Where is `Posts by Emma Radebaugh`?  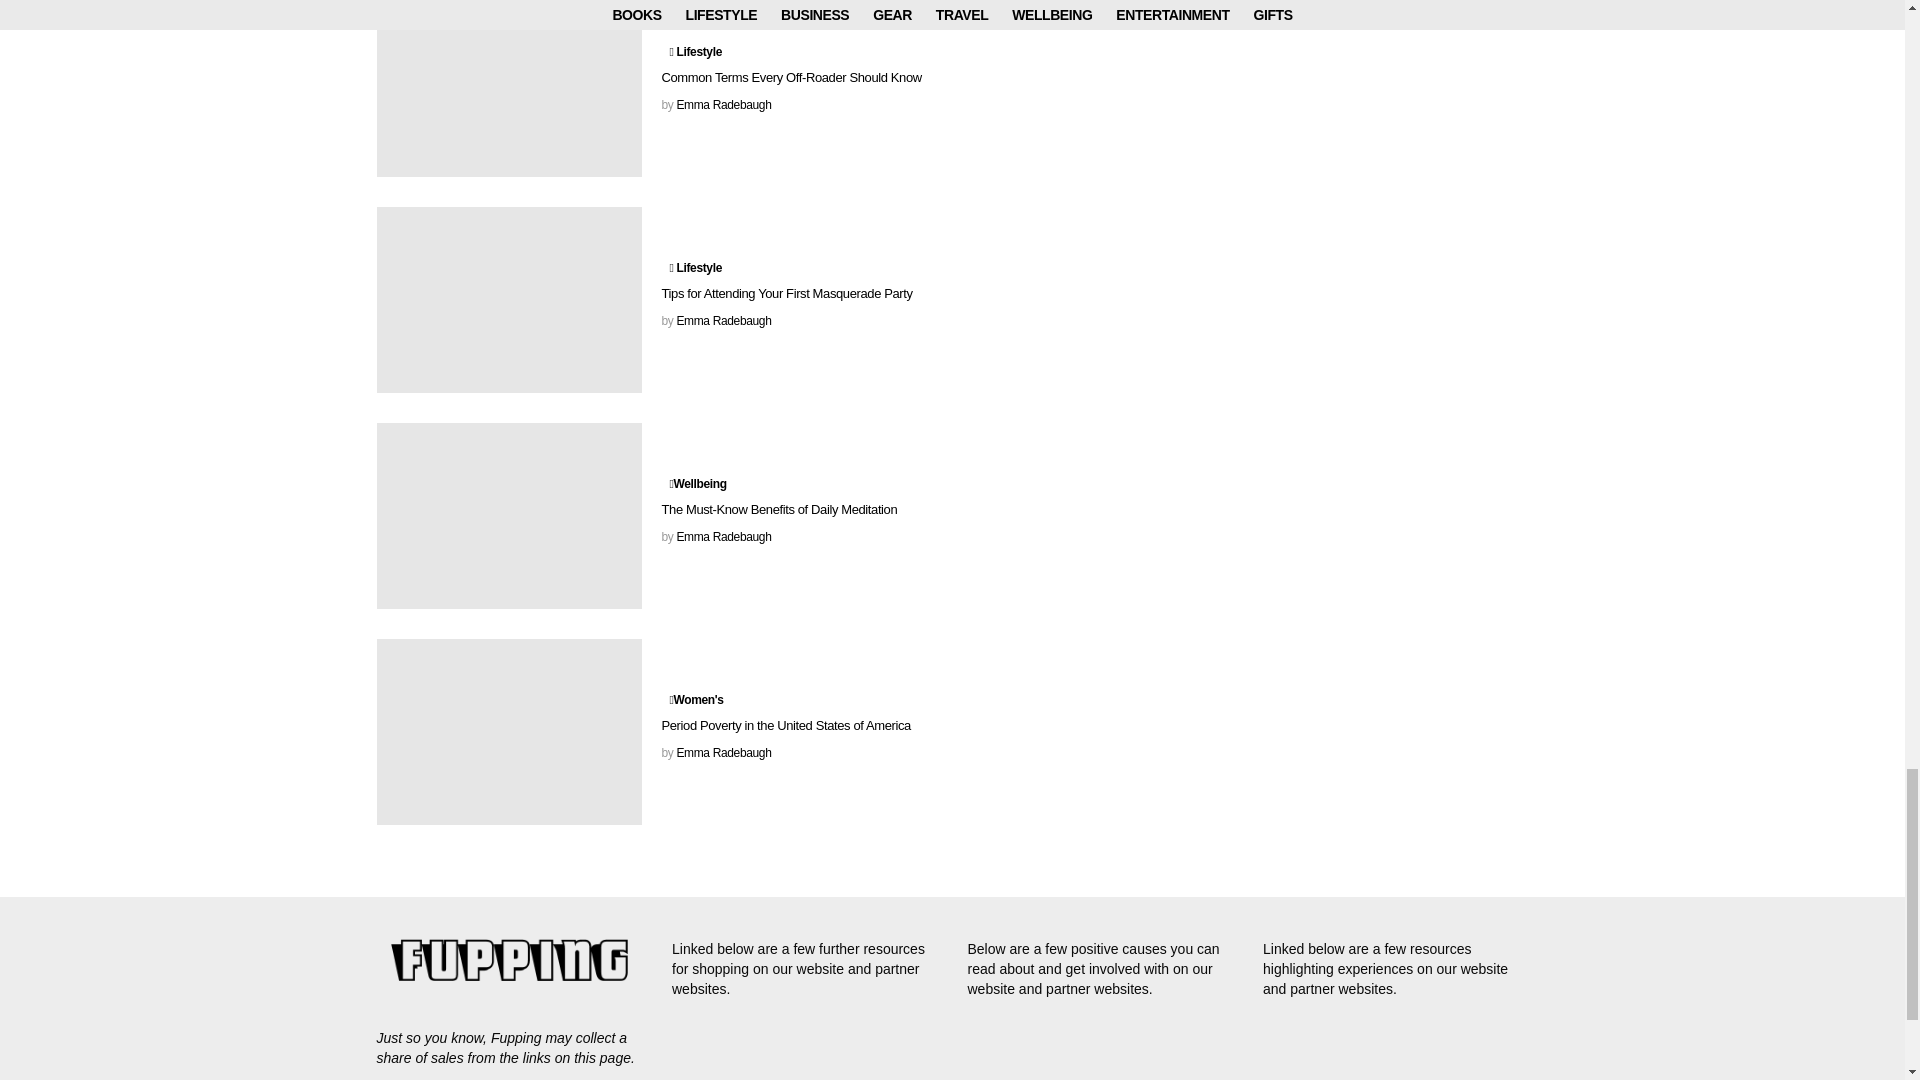
Posts by Emma Radebaugh is located at coordinates (723, 321).